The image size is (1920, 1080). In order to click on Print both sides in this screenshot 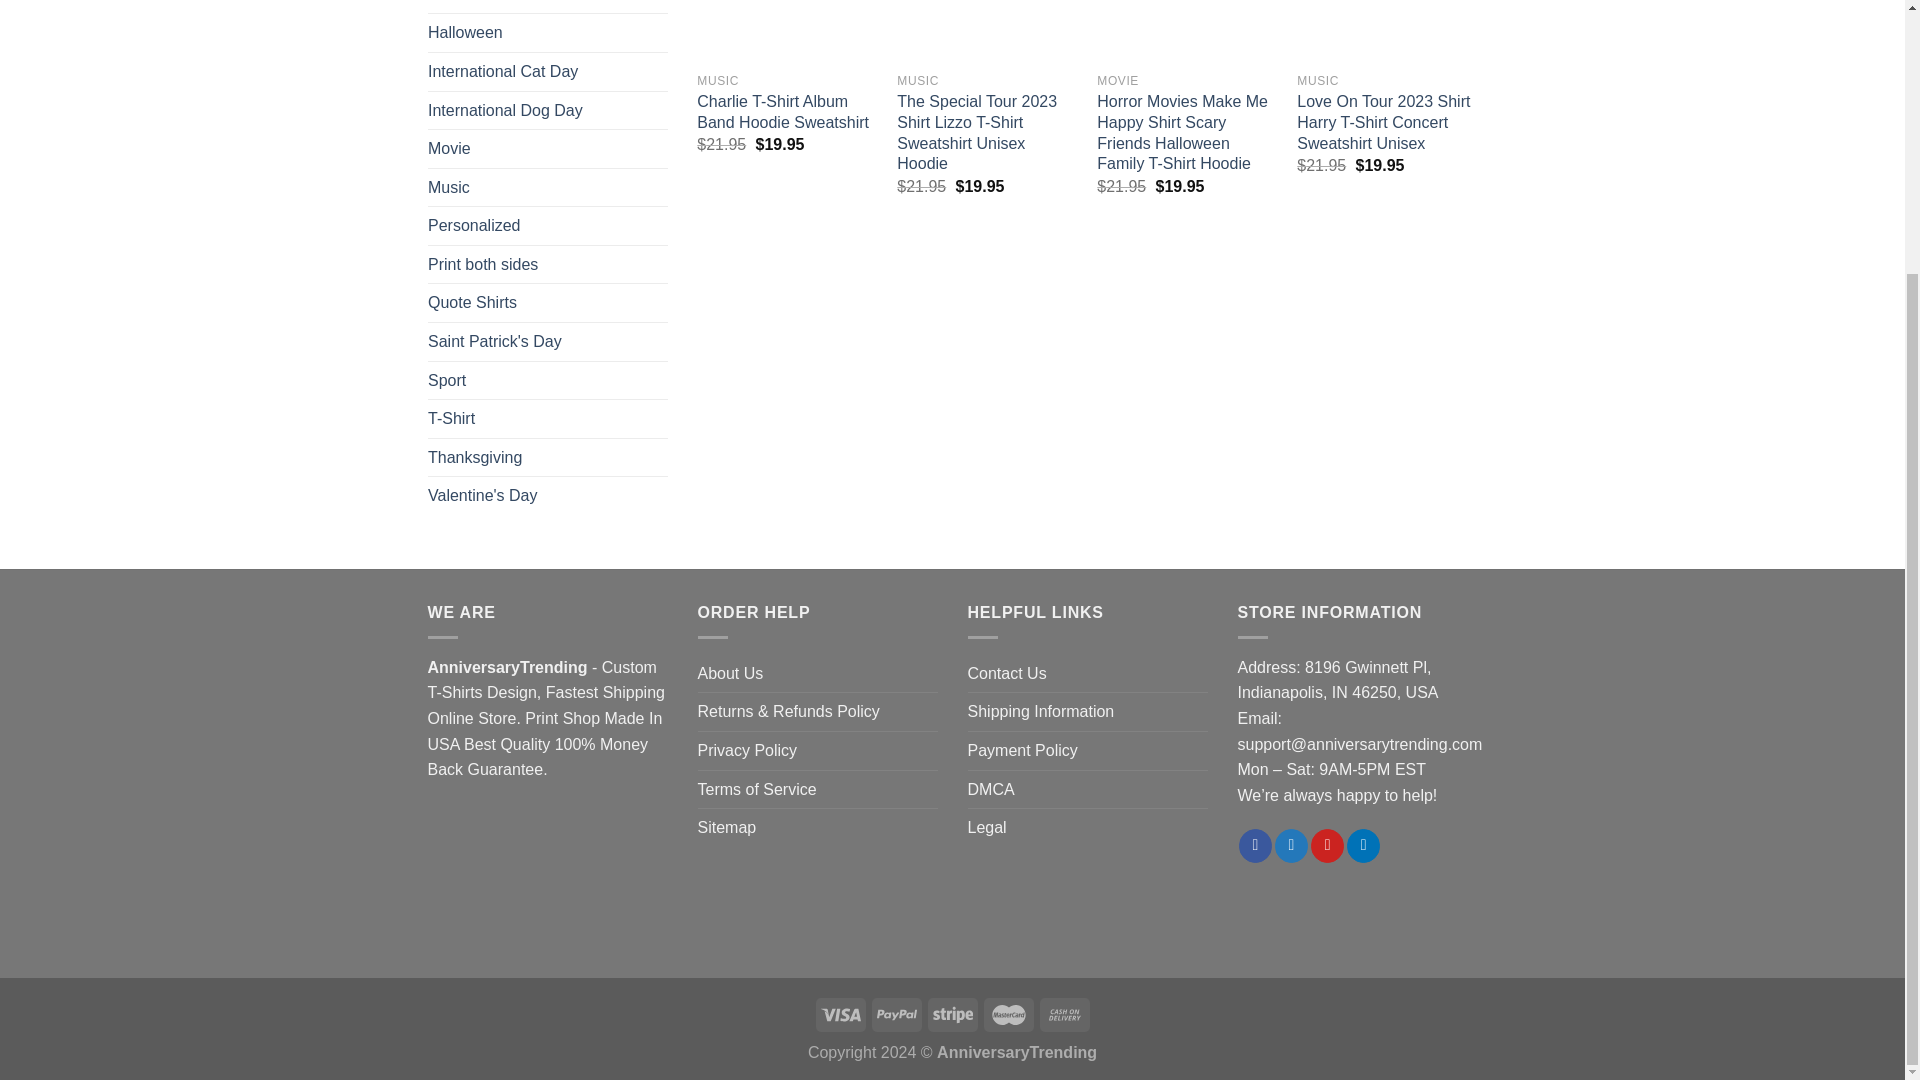, I will do `click(548, 265)`.